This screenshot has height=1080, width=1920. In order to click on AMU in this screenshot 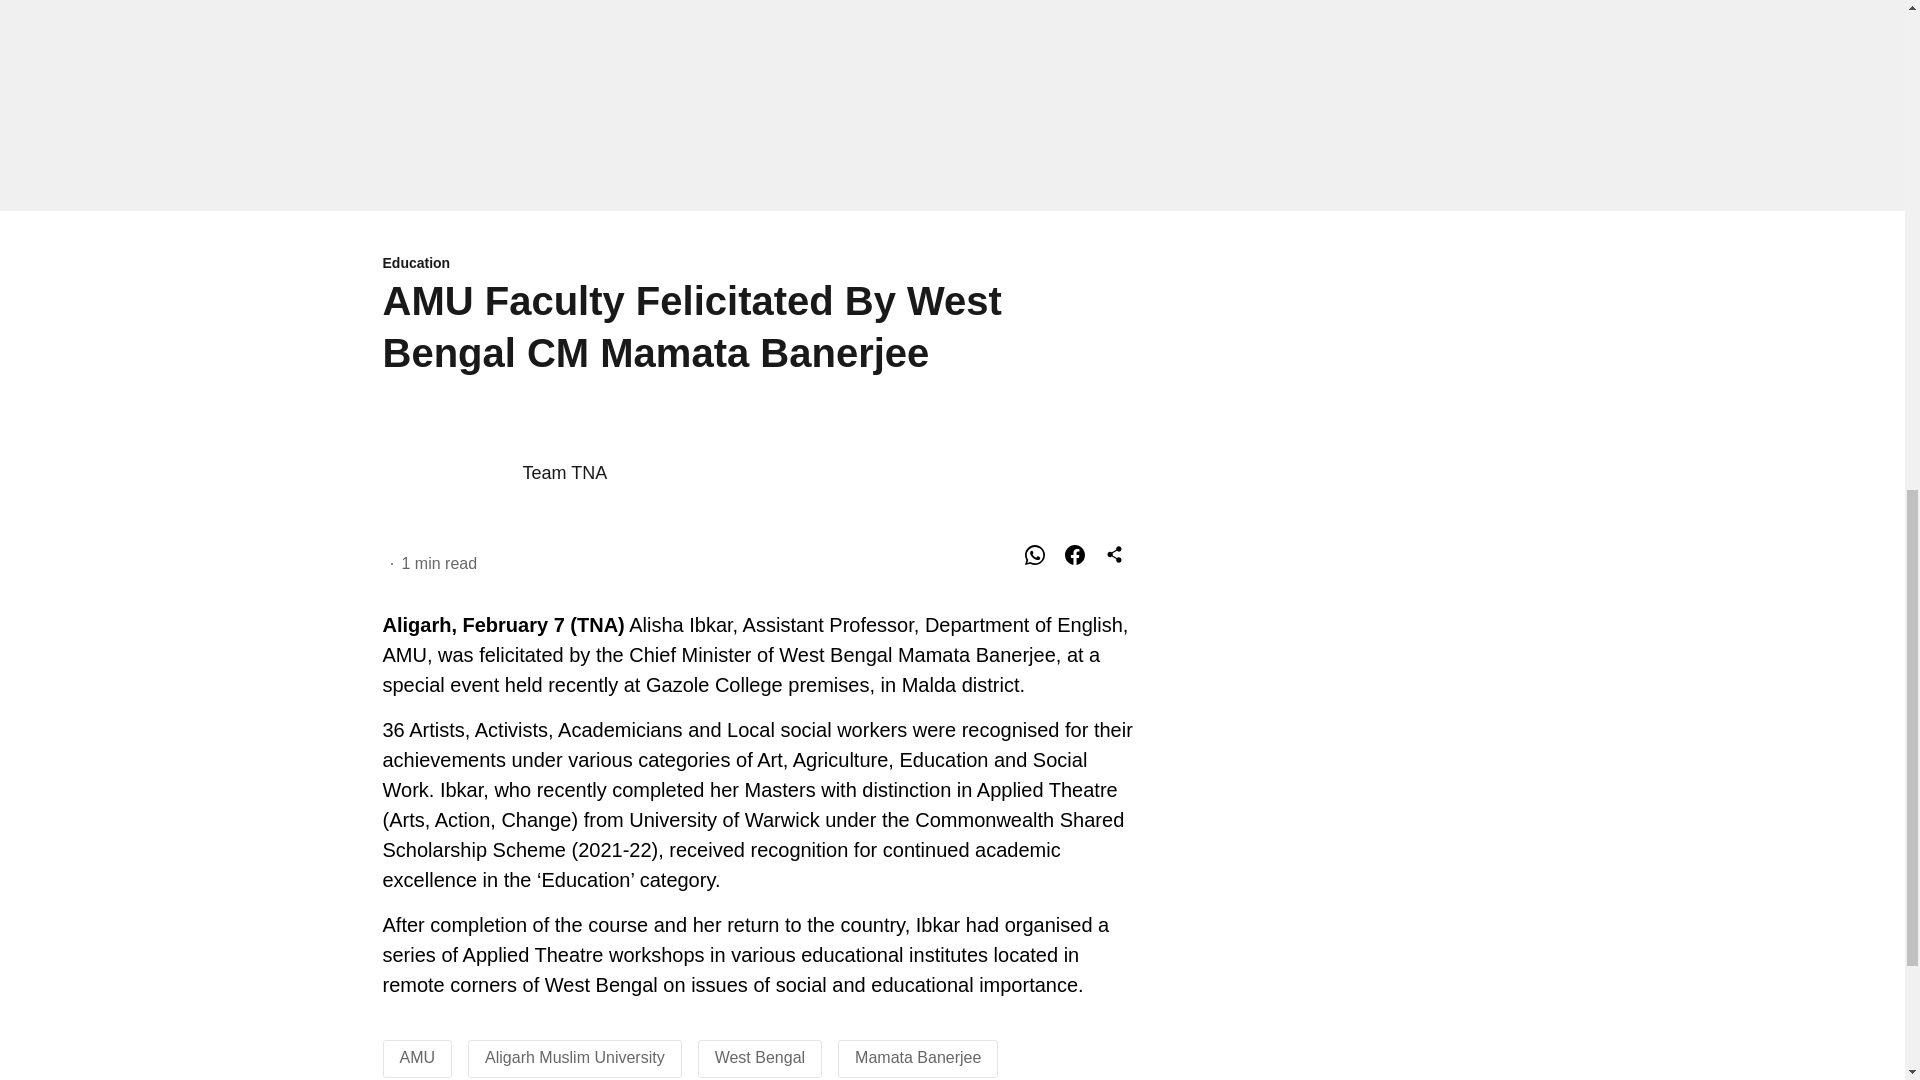, I will do `click(417, 1056)`.